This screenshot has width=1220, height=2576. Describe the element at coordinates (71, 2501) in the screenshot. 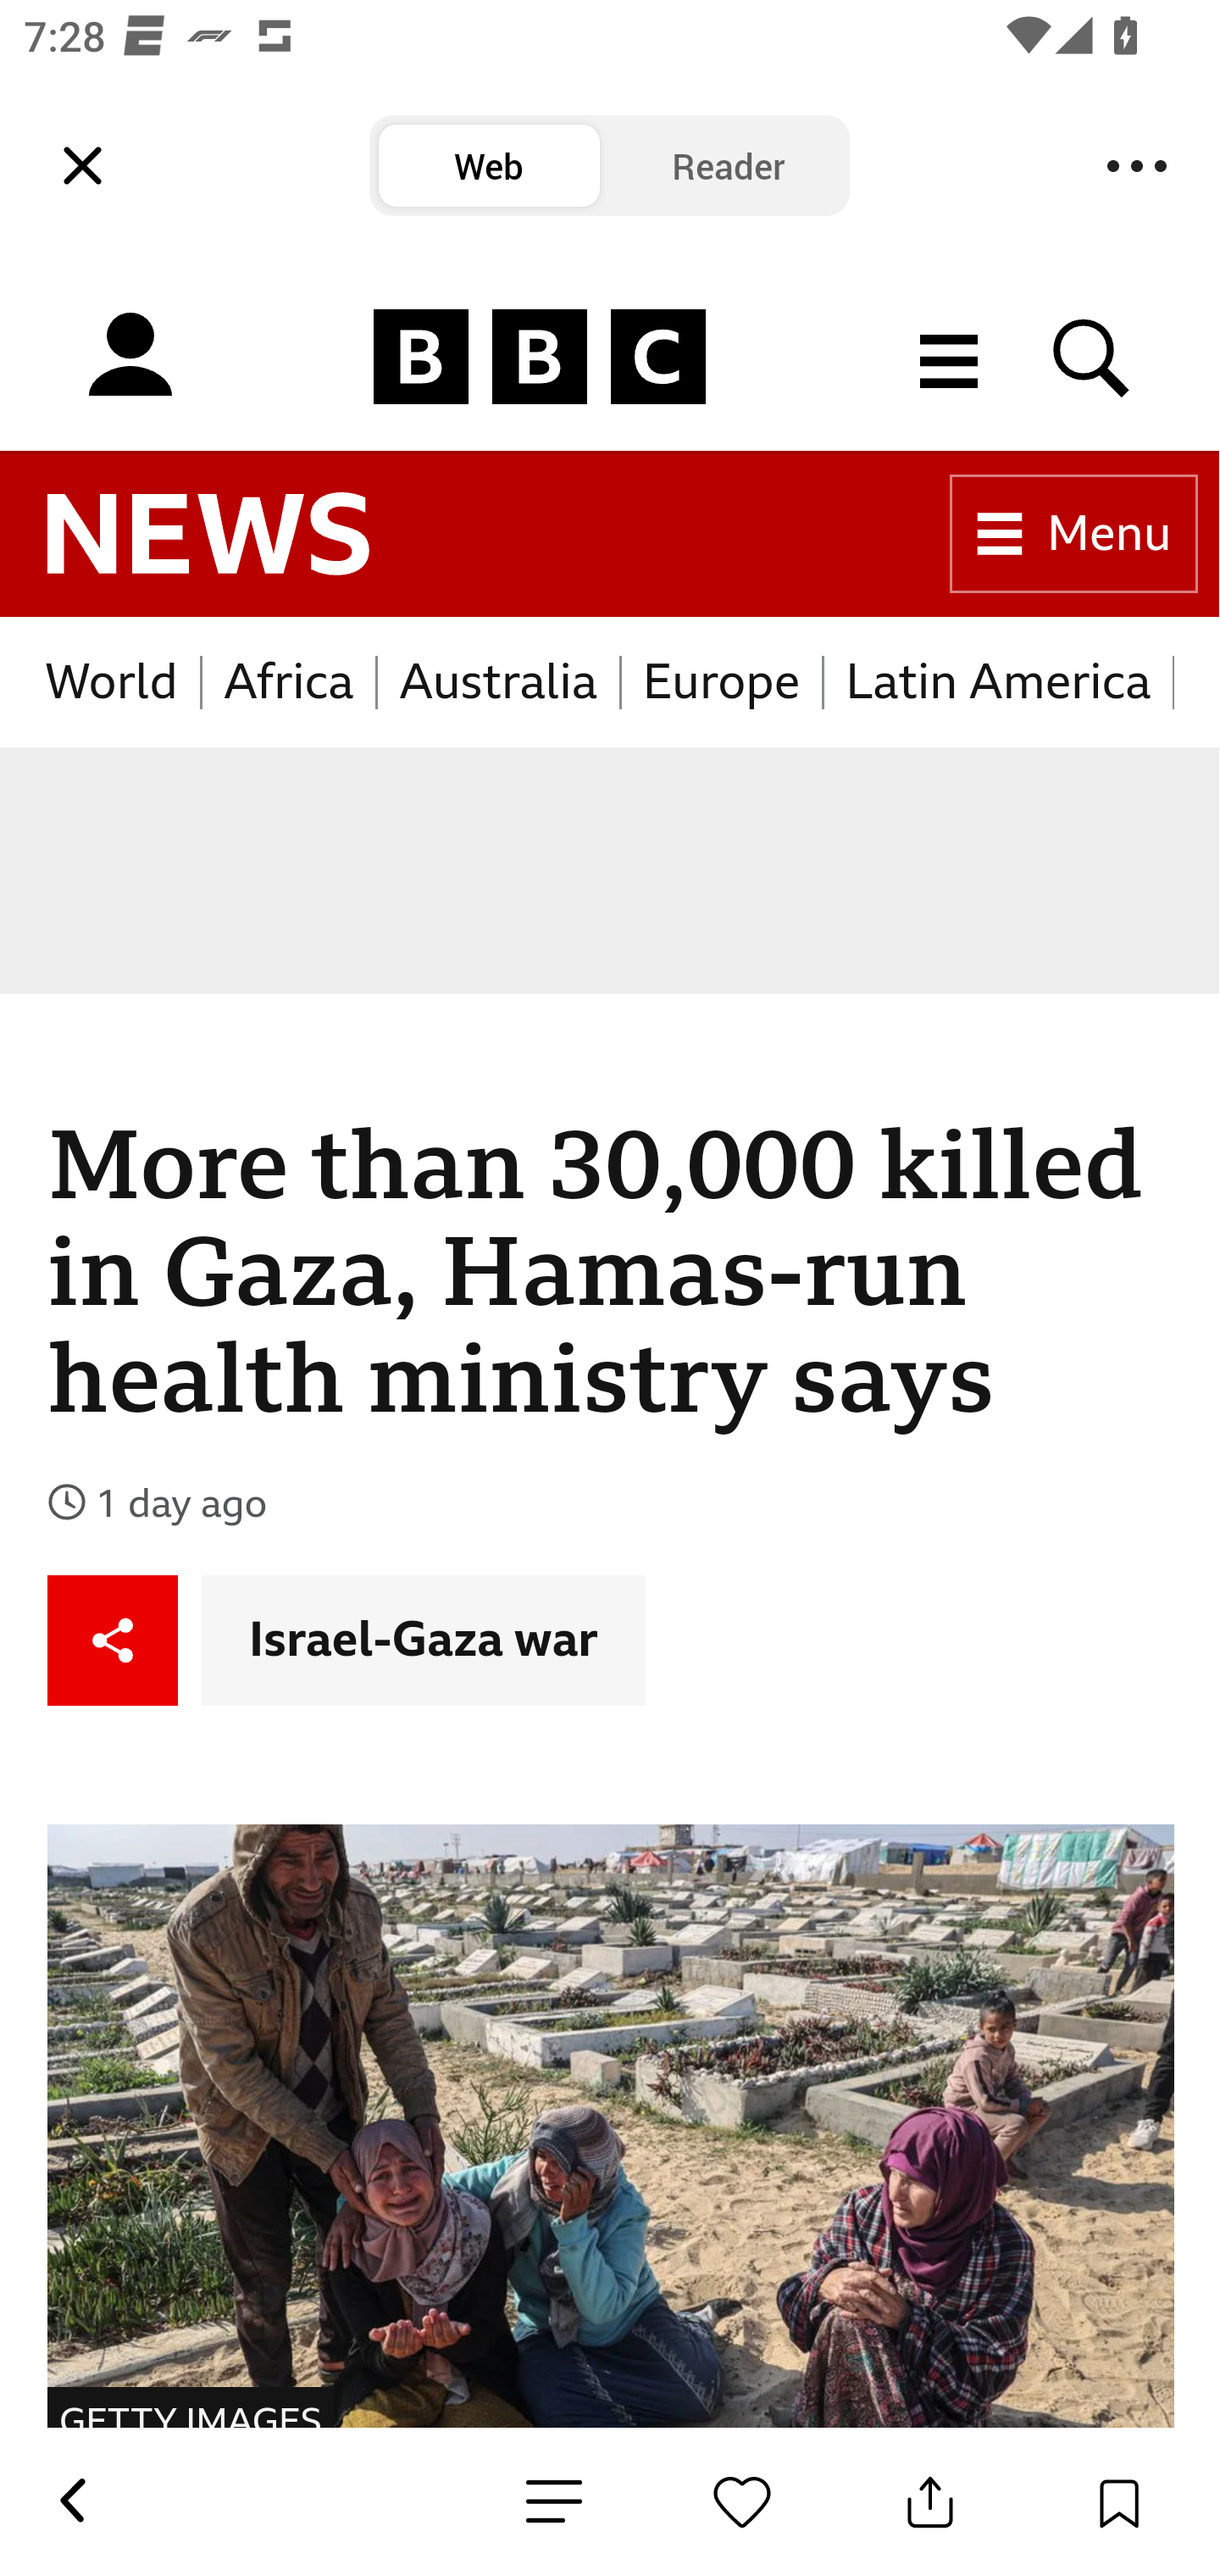

I see `Back Button` at that location.